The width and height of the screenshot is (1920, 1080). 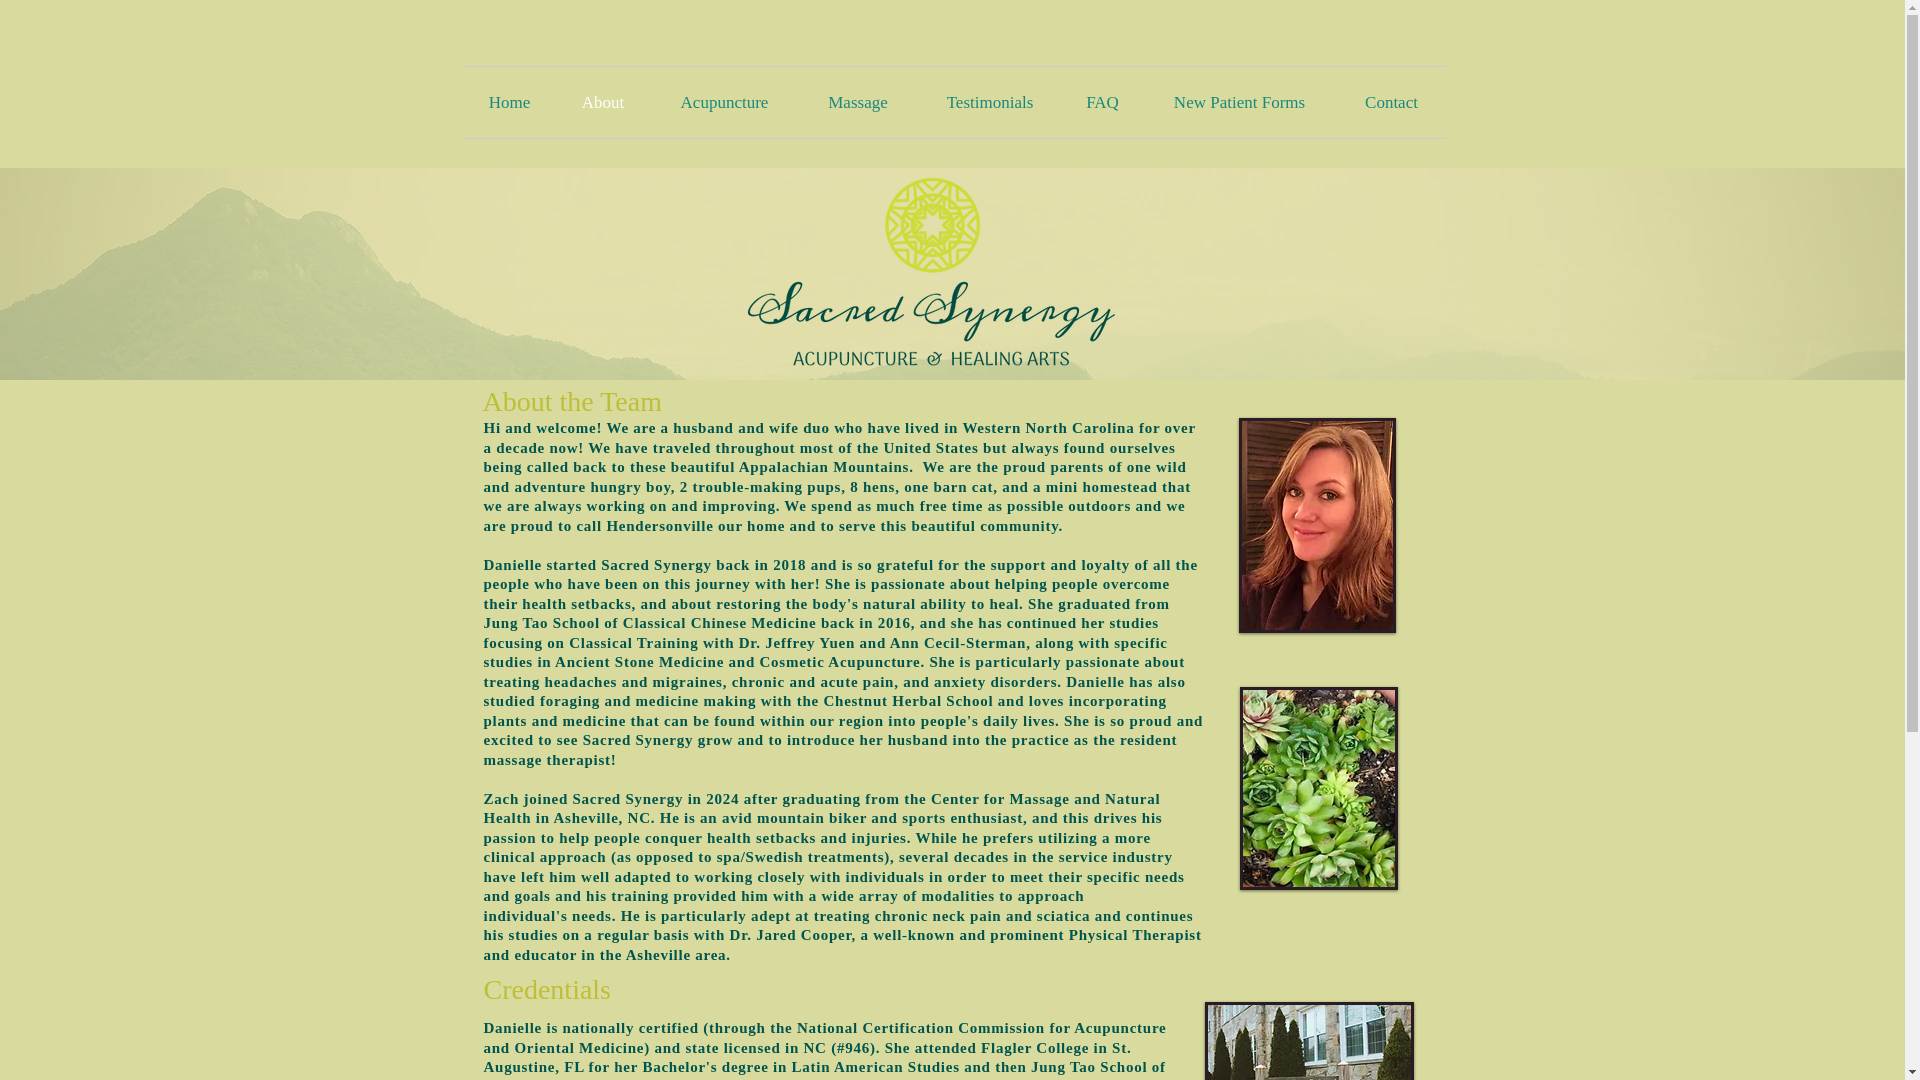 What do you see at coordinates (509, 102) in the screenshot?
I see `Home` at bounding box center [509, 102].